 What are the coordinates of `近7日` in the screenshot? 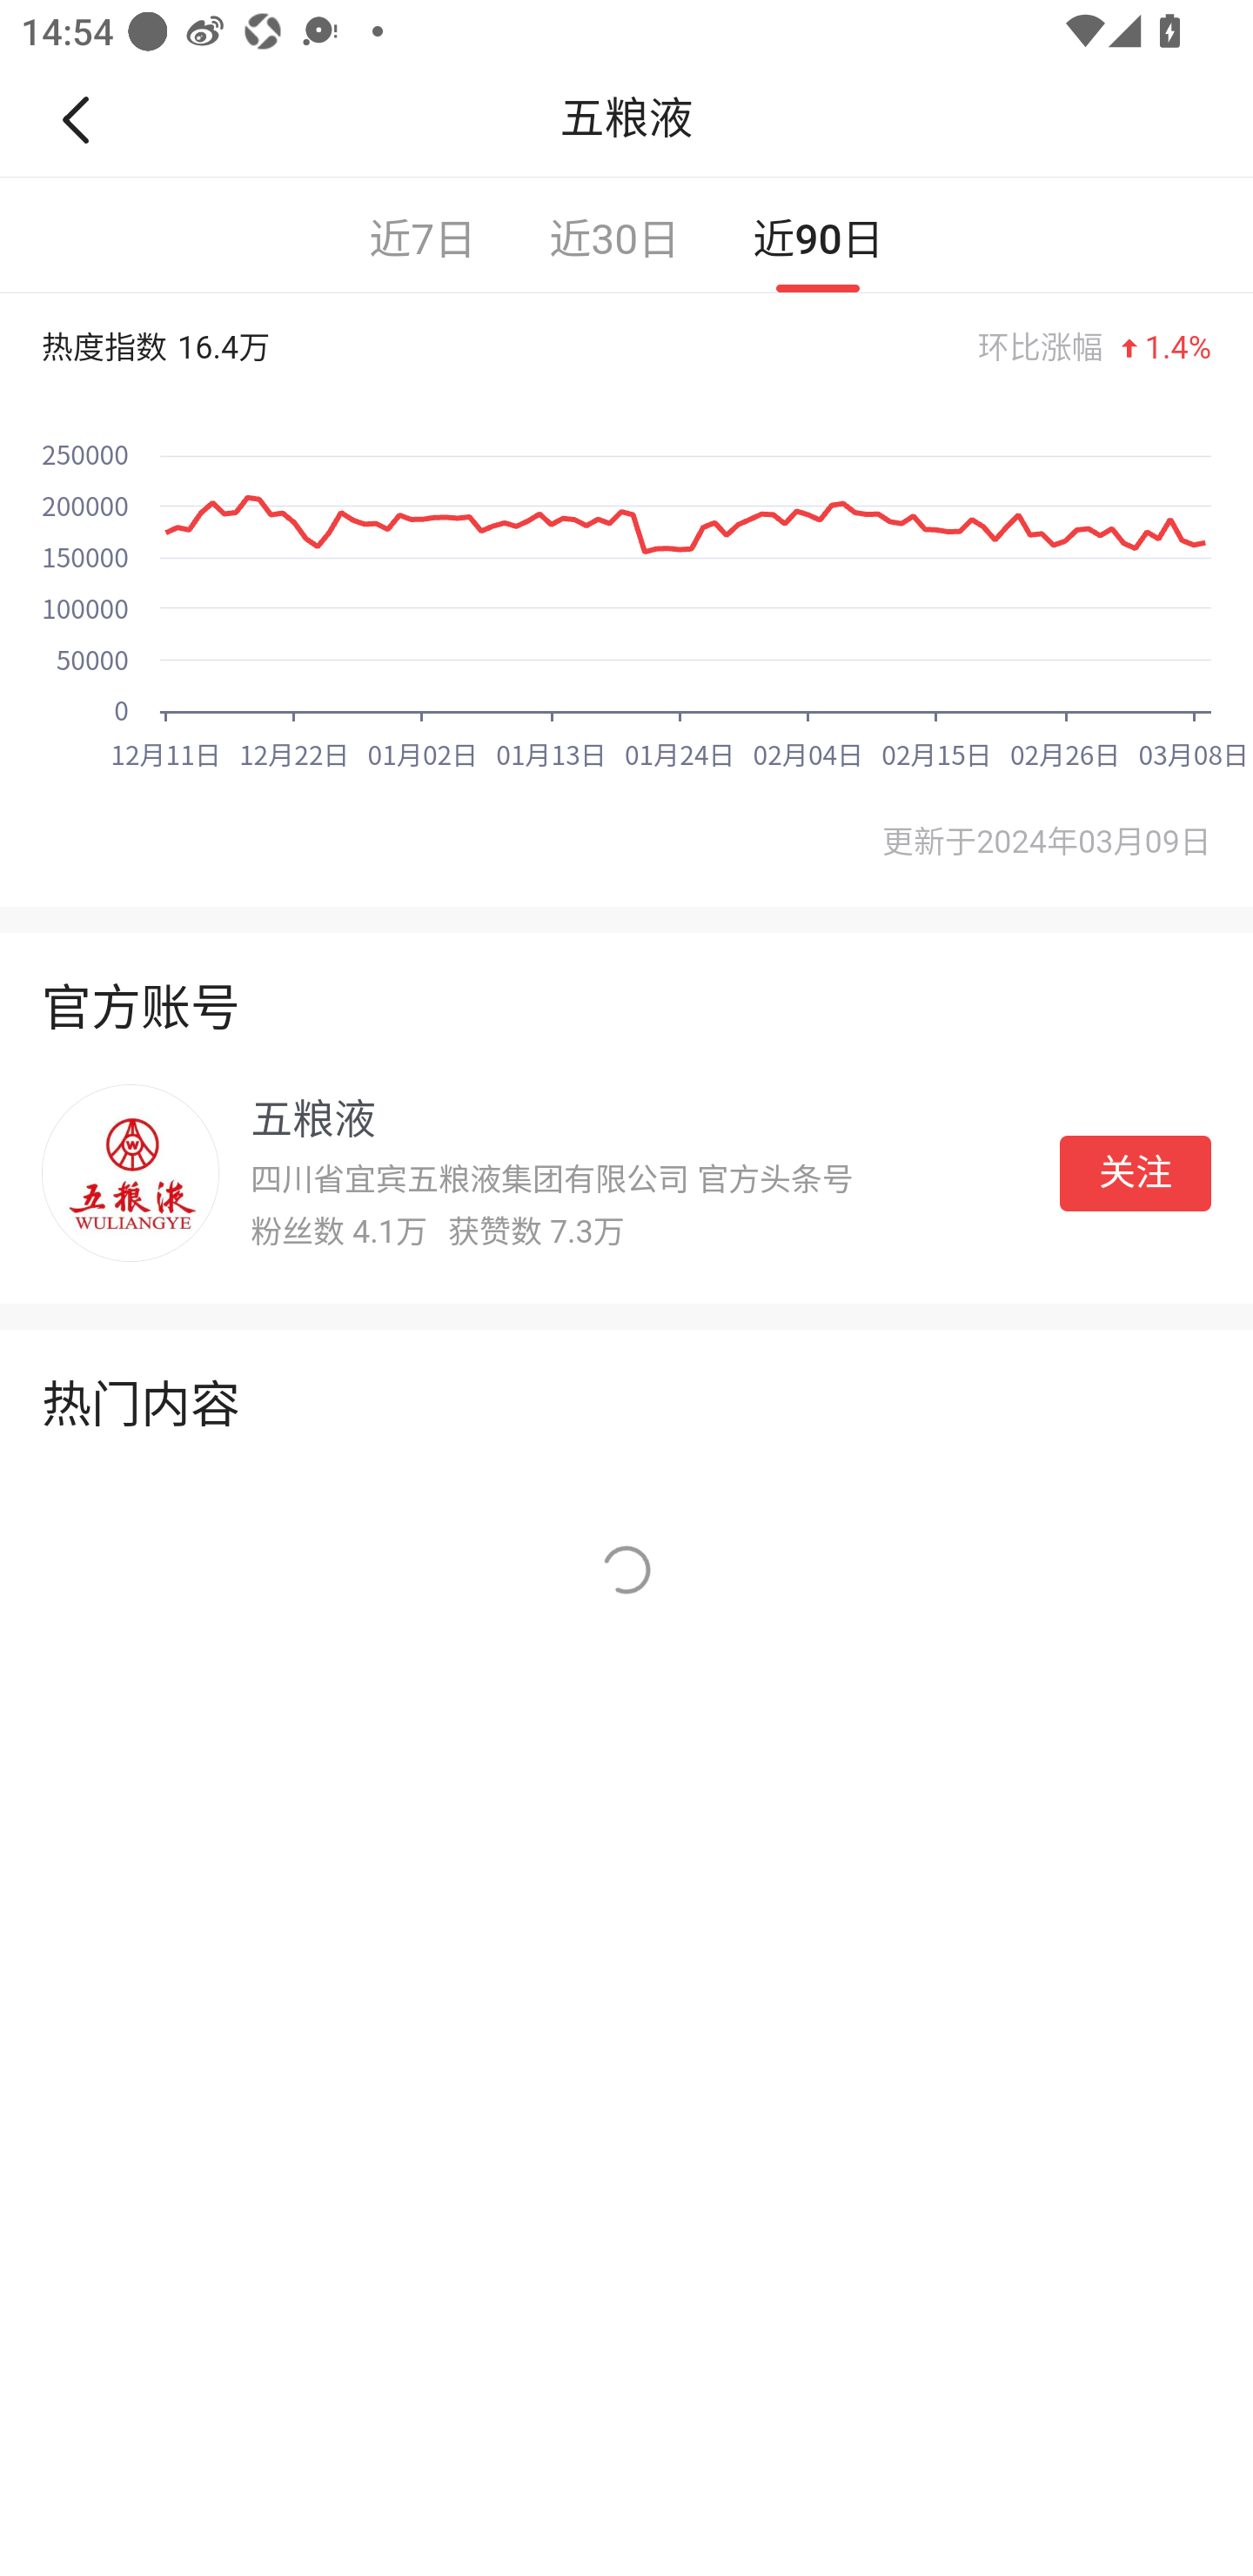 It's located at (423, 235).